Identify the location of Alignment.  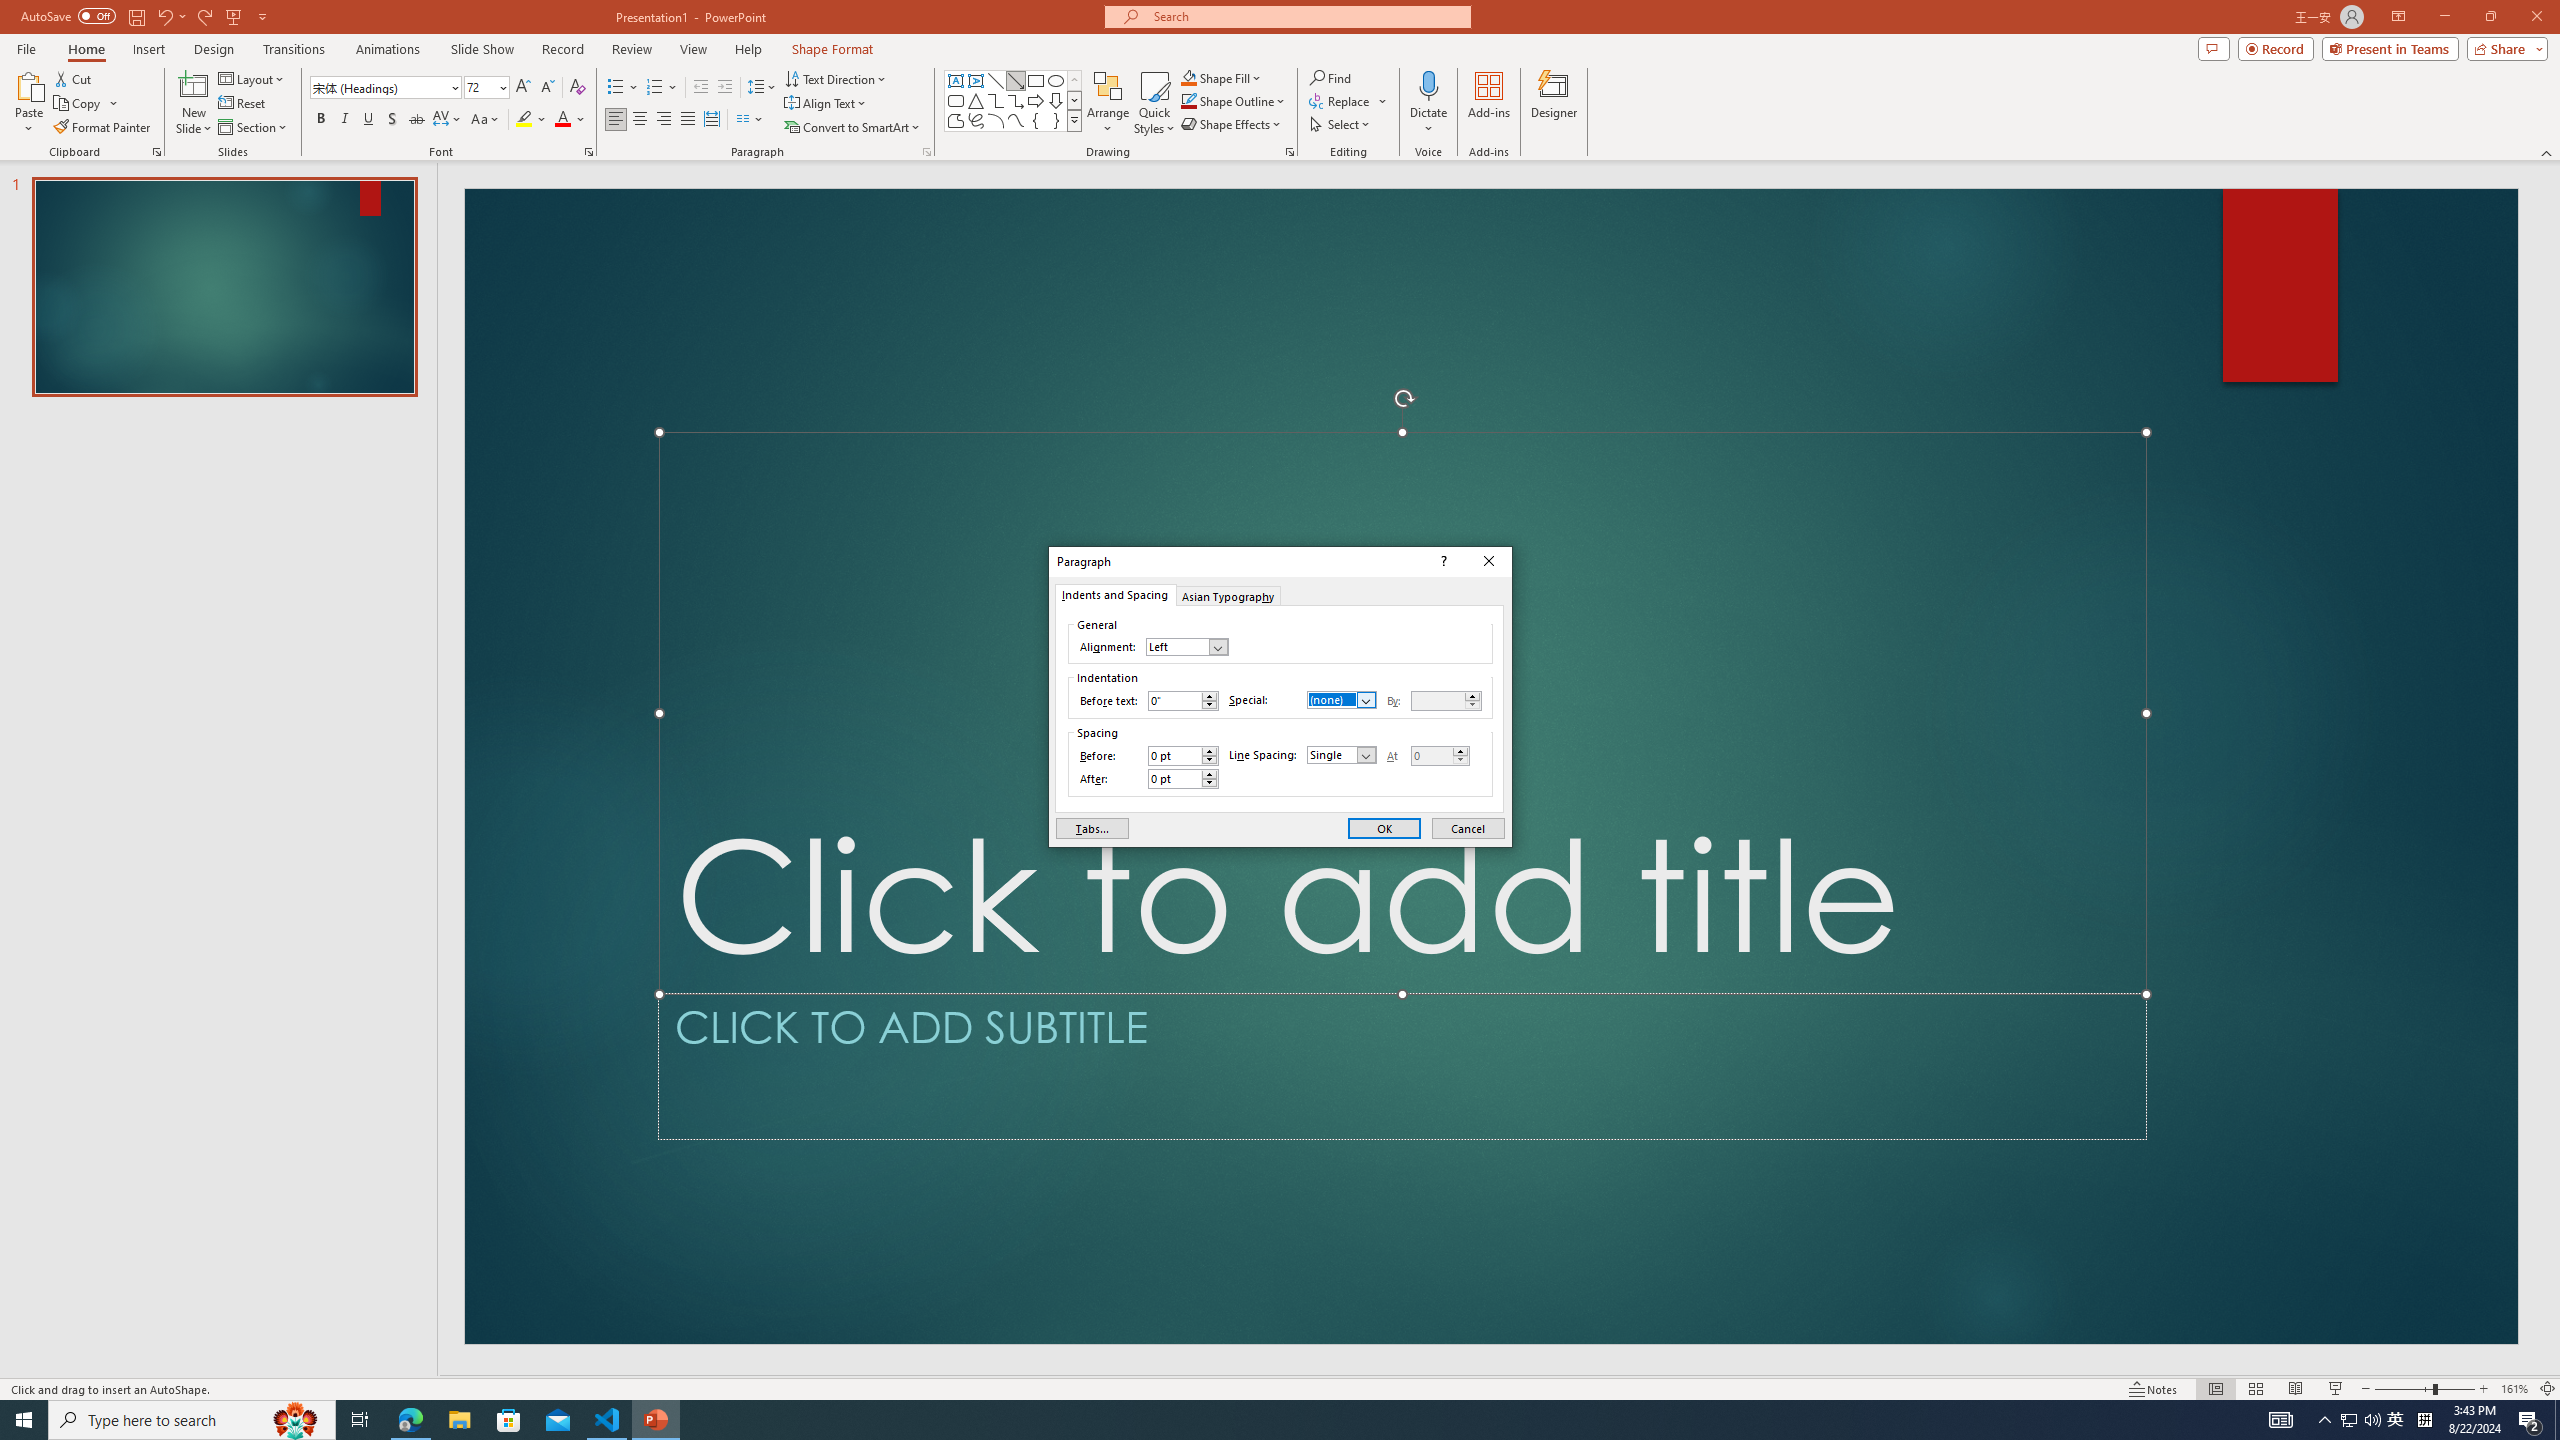
(1187, 646).